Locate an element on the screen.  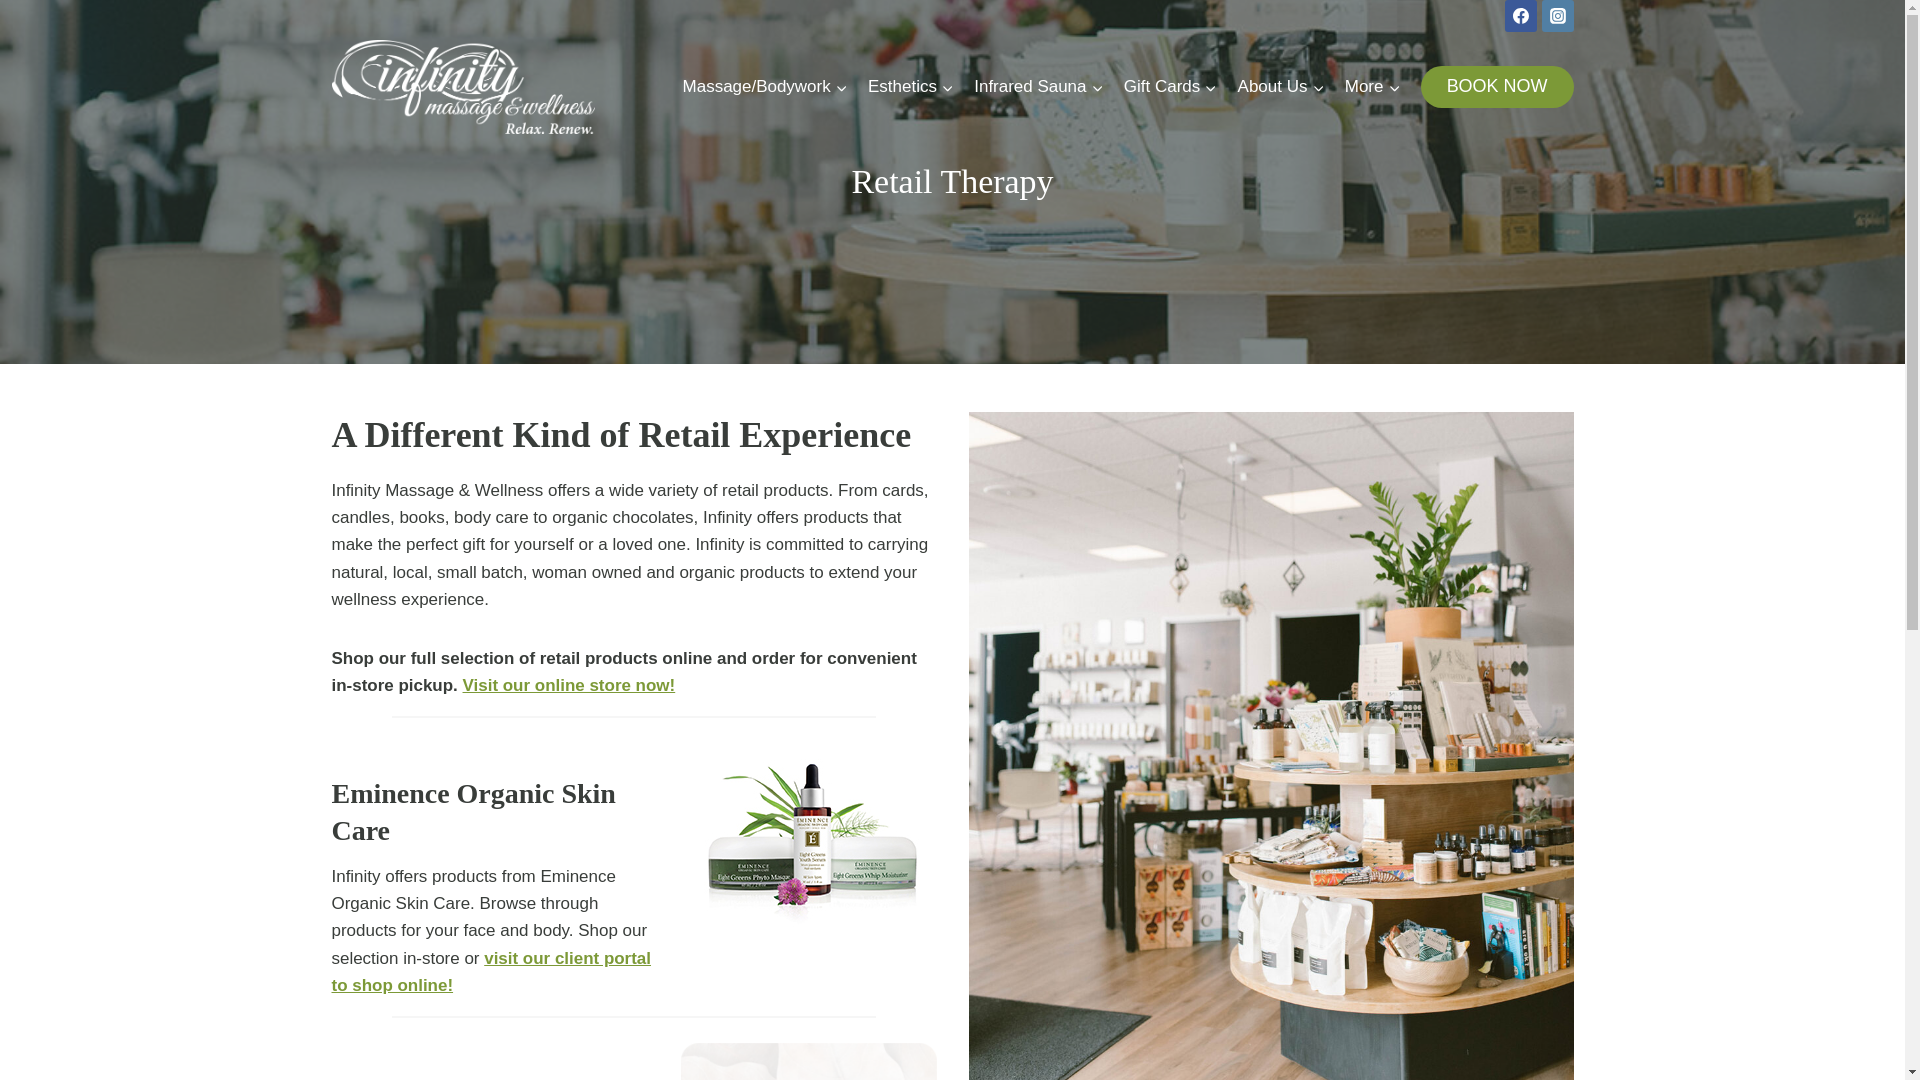
Visit our online store now! is located at coordinates (568, 686).